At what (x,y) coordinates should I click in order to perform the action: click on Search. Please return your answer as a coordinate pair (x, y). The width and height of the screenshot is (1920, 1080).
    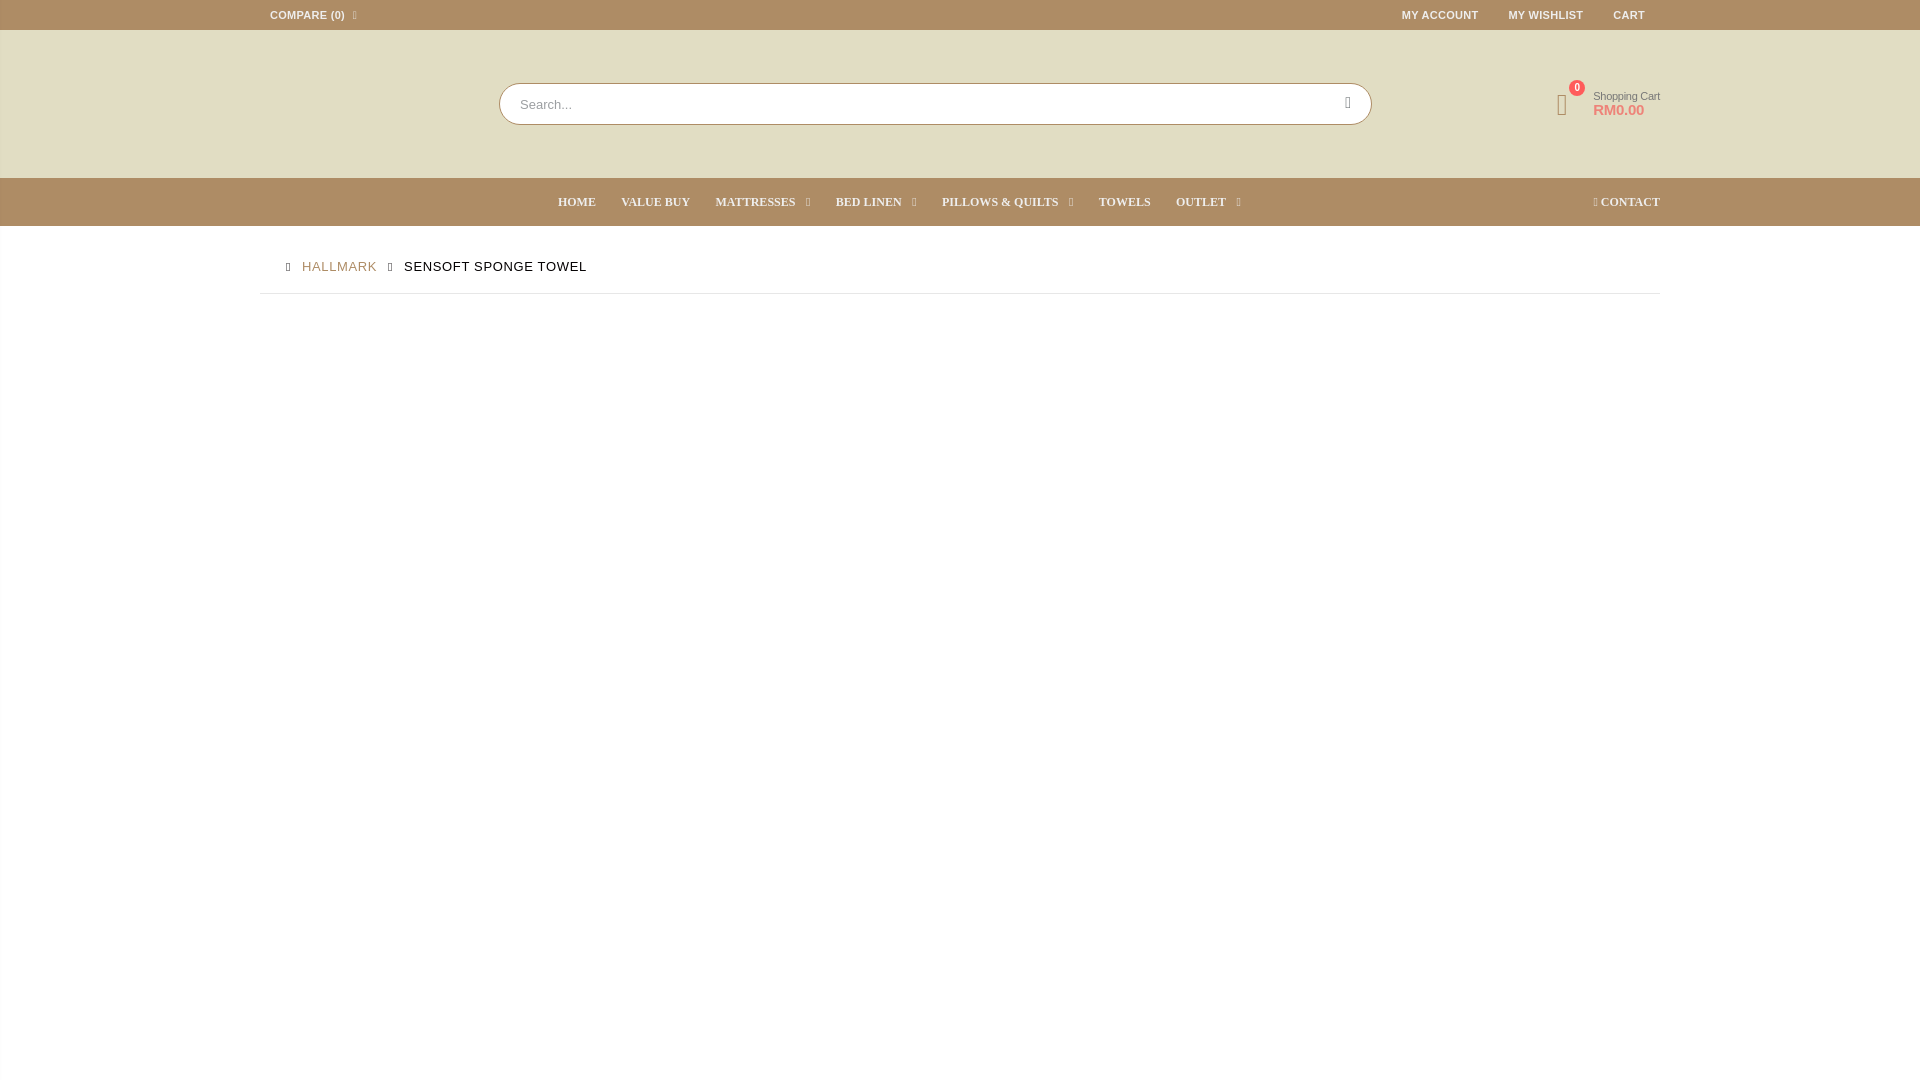
    Looking at the image, I should click on (666, 202).